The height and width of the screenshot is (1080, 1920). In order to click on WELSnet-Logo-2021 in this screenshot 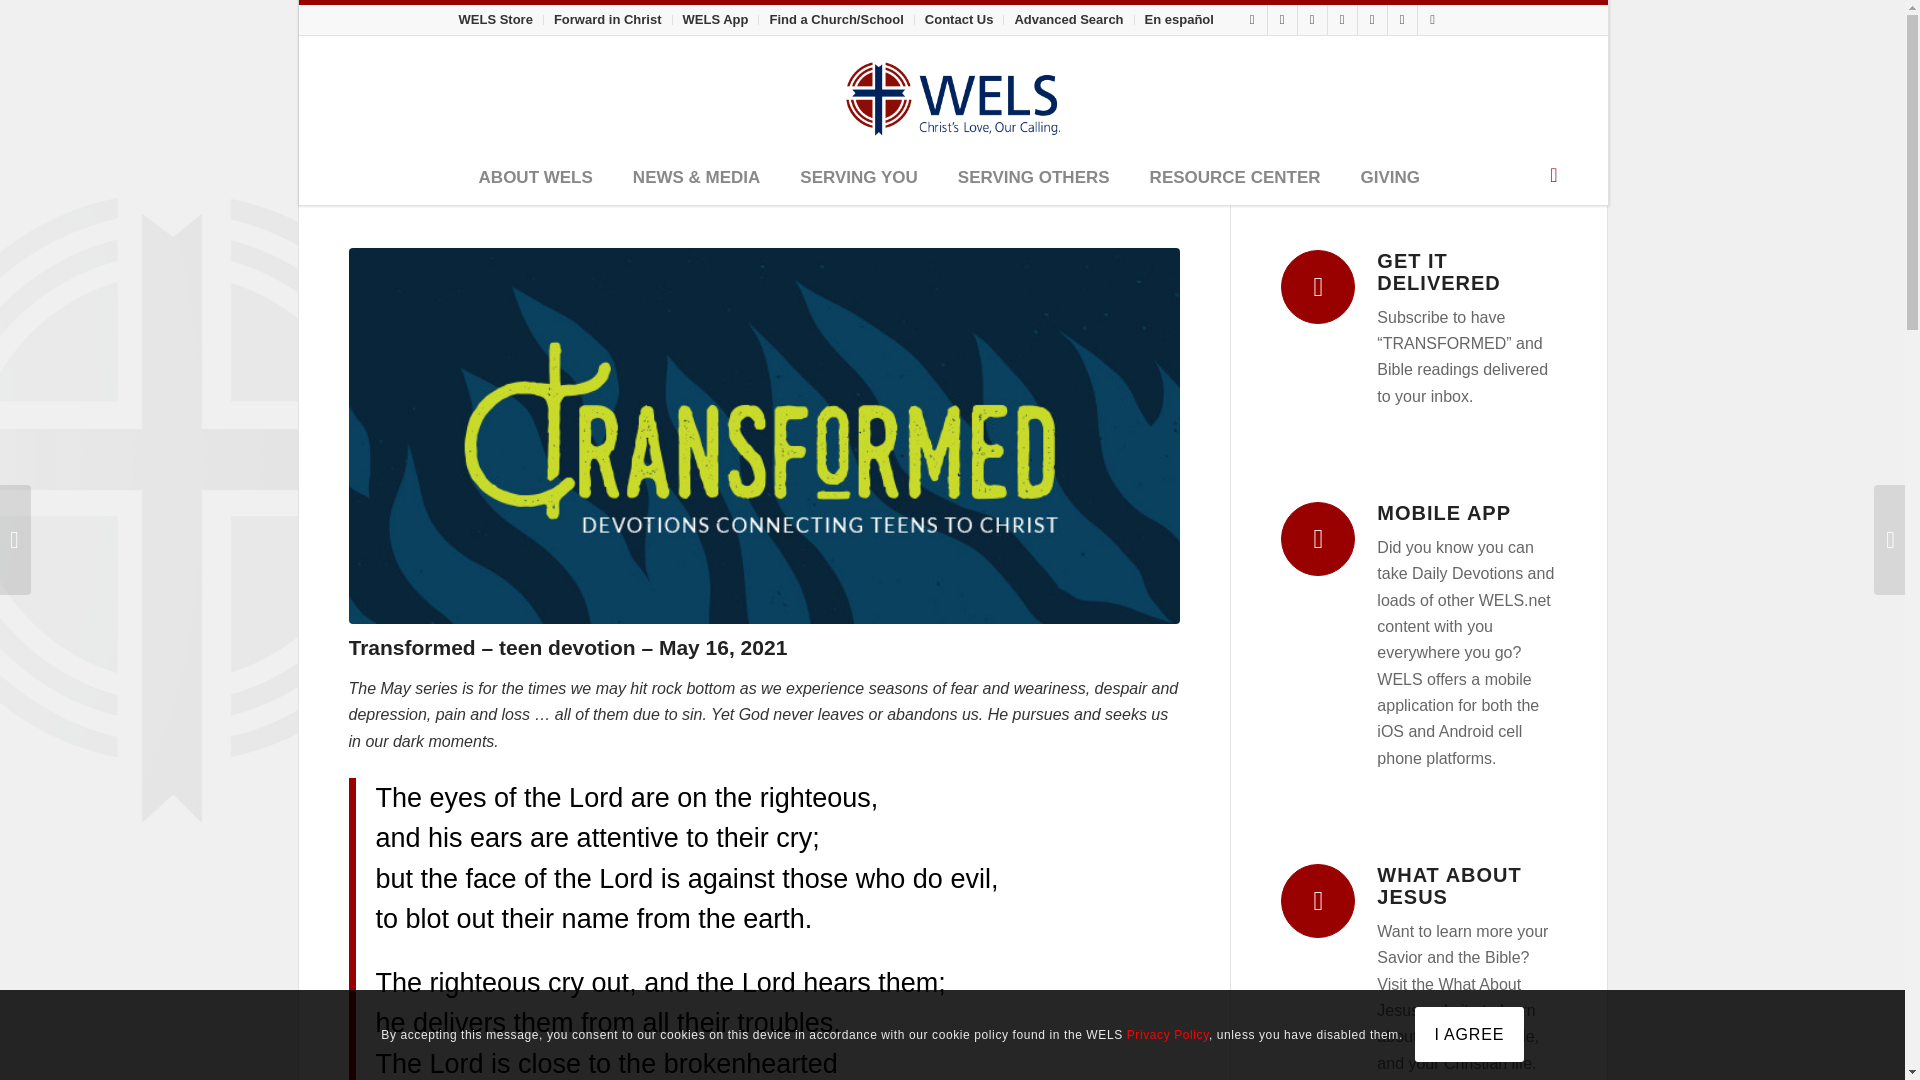, I will do `click(952, 94)`.